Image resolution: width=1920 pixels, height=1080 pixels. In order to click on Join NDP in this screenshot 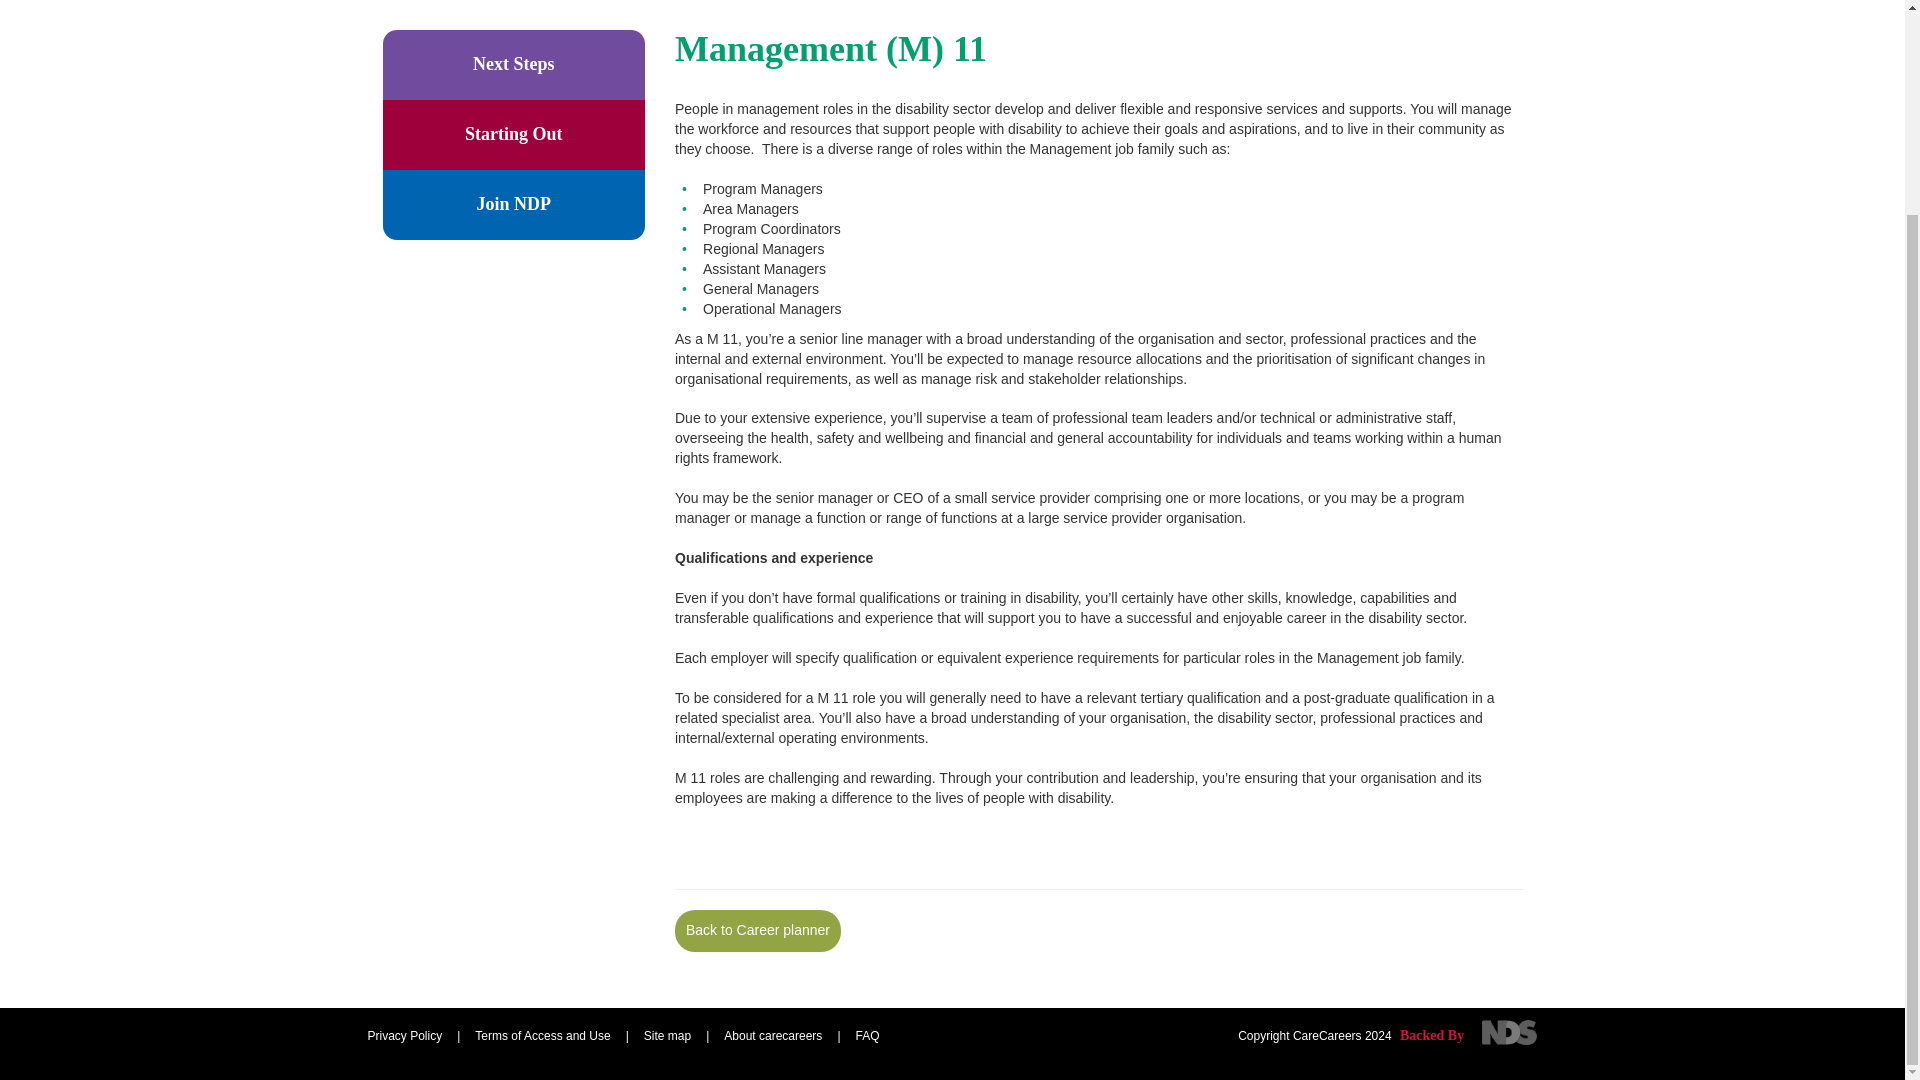, I will do `click(514, 204)`.